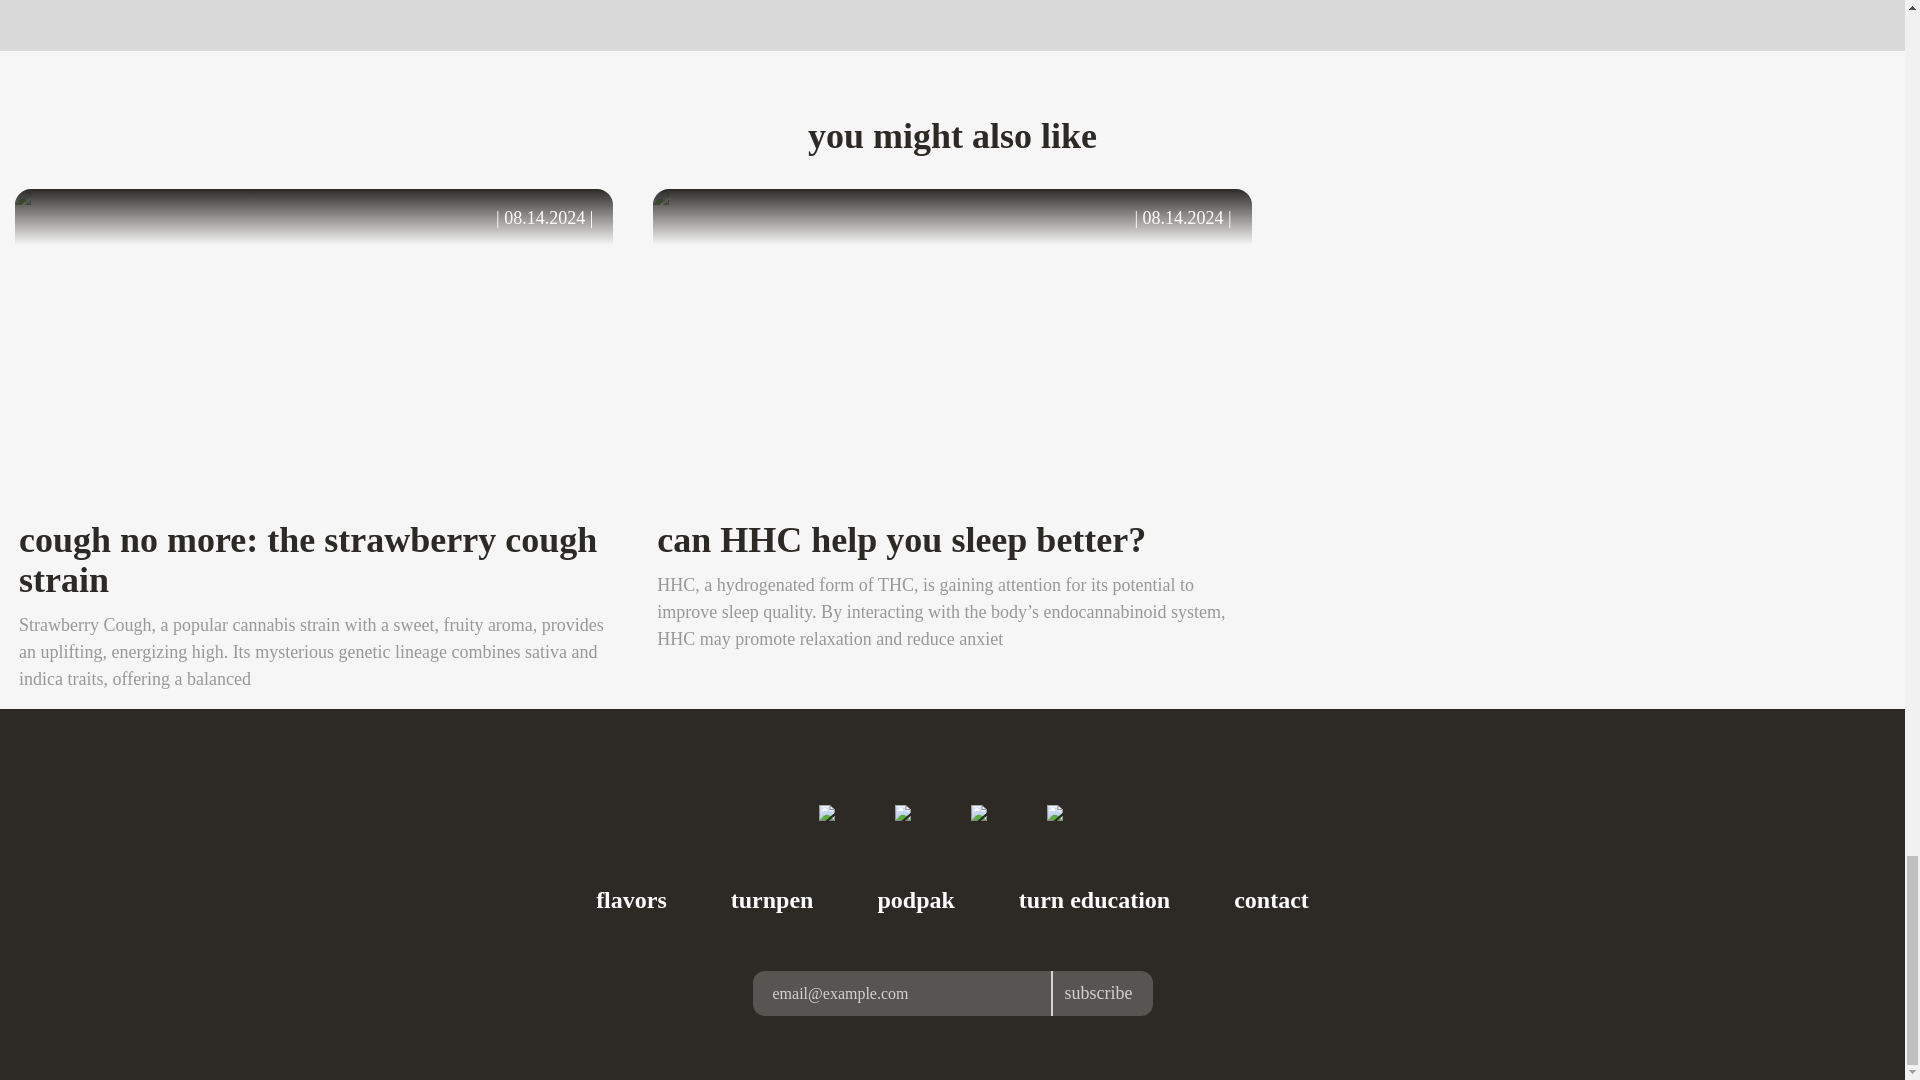  I want to click on contact, so click(1272, 899).